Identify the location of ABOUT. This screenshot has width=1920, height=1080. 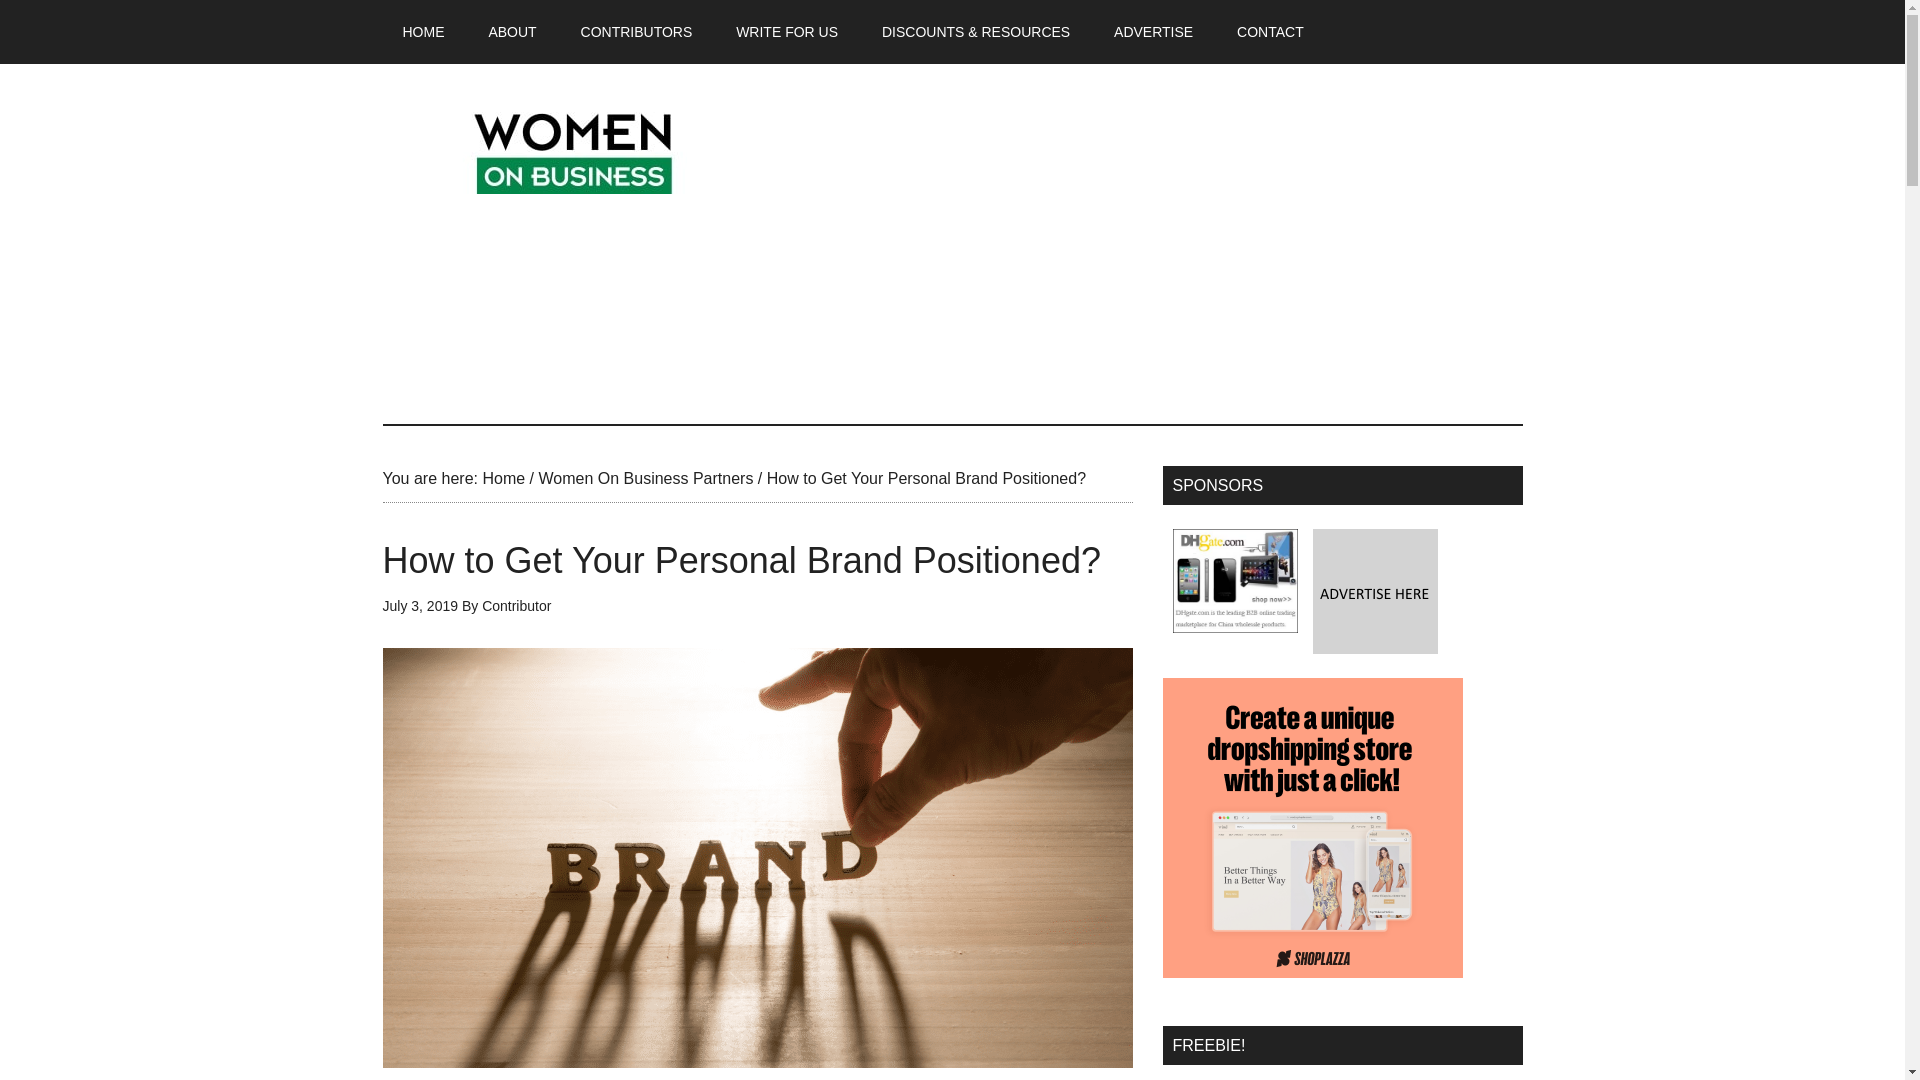
(512, 32).